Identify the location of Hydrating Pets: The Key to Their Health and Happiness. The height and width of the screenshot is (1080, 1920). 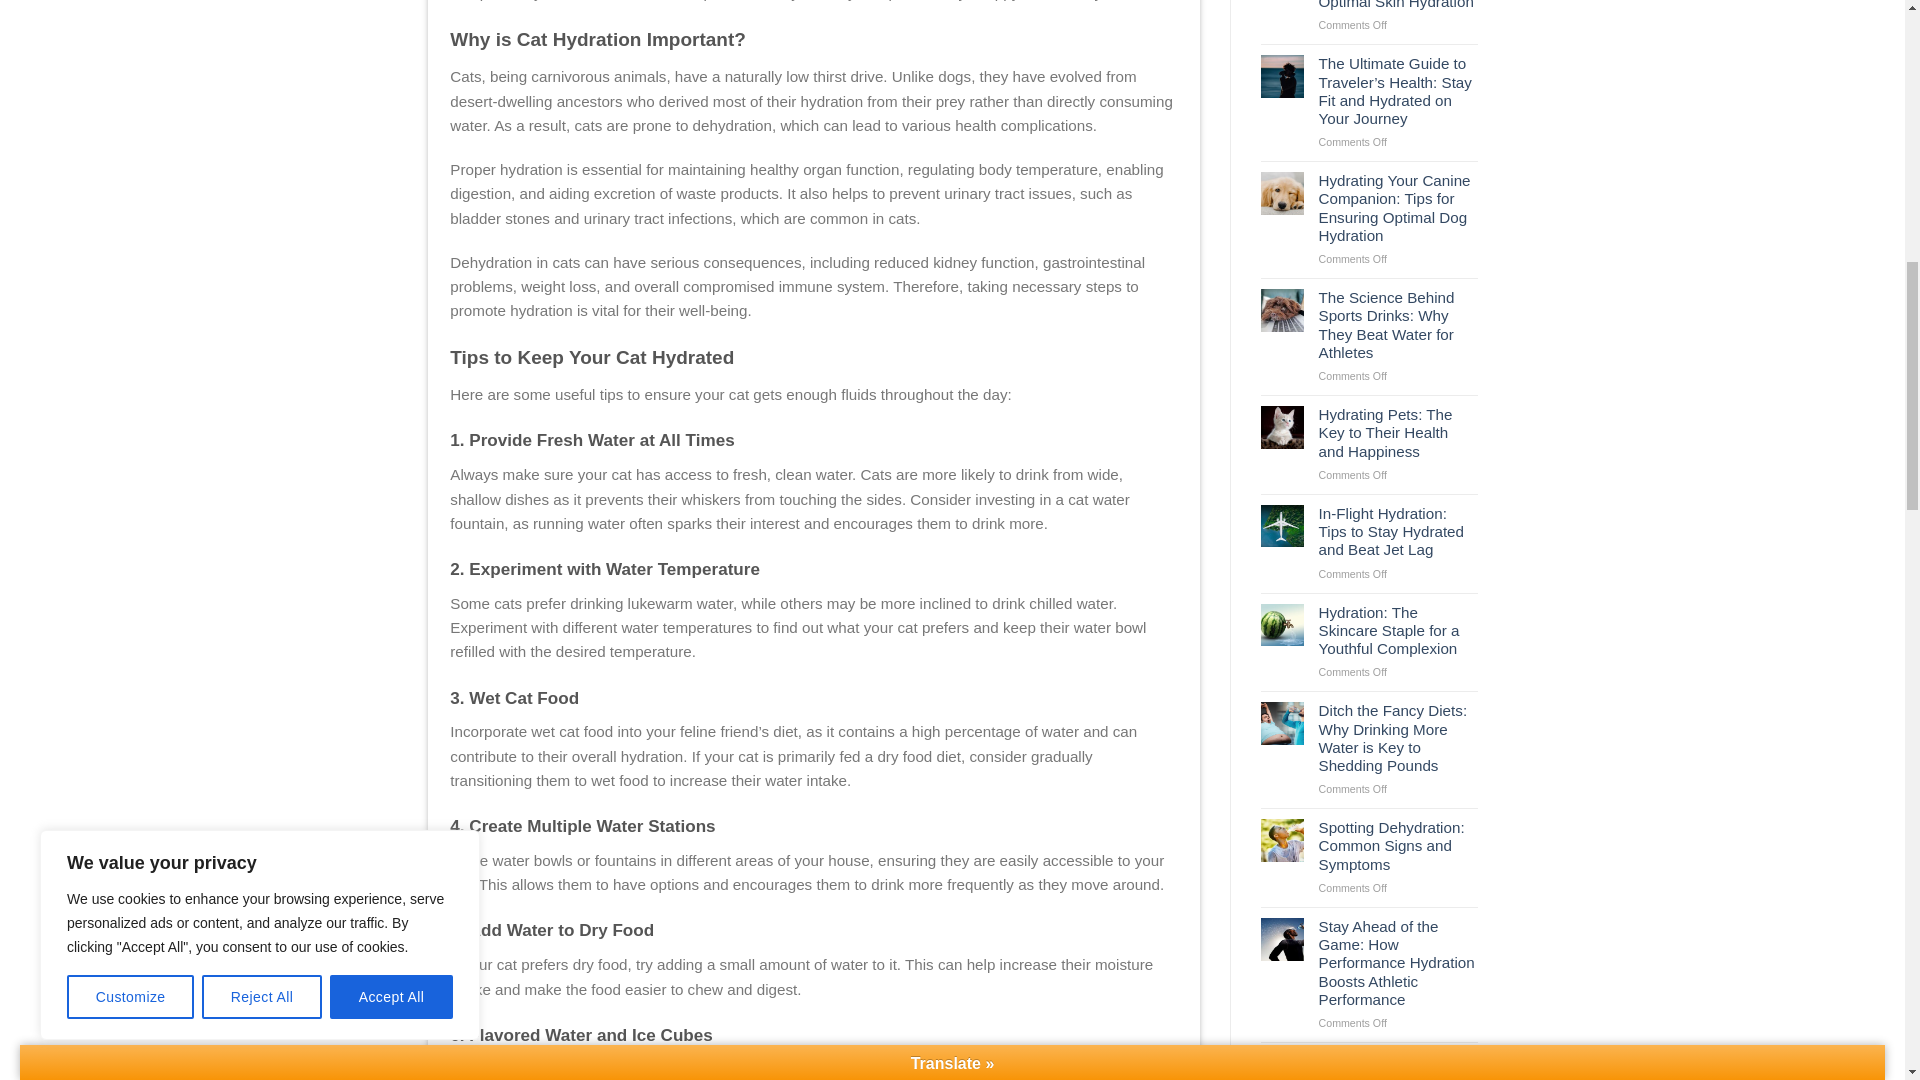
(1398, 434).